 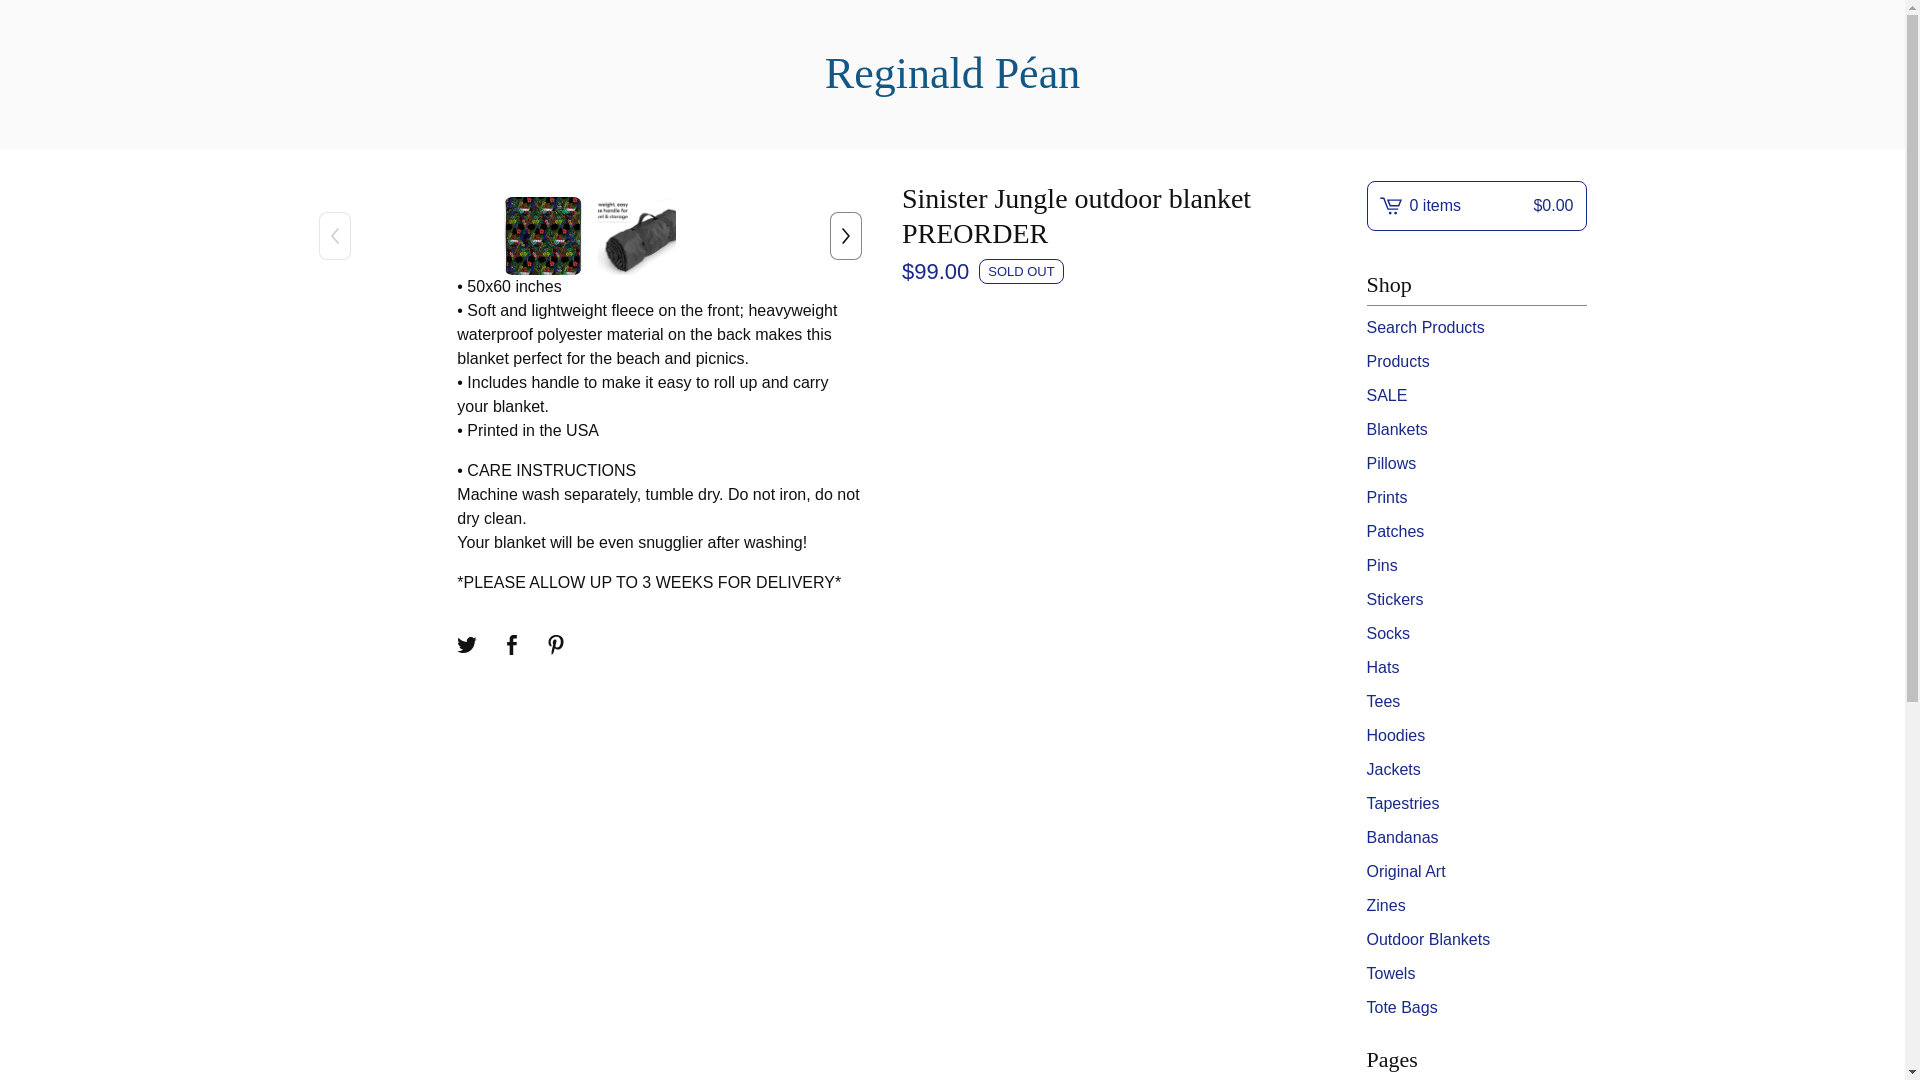 I want to click on View Hats, so click(x=1475, y=668).